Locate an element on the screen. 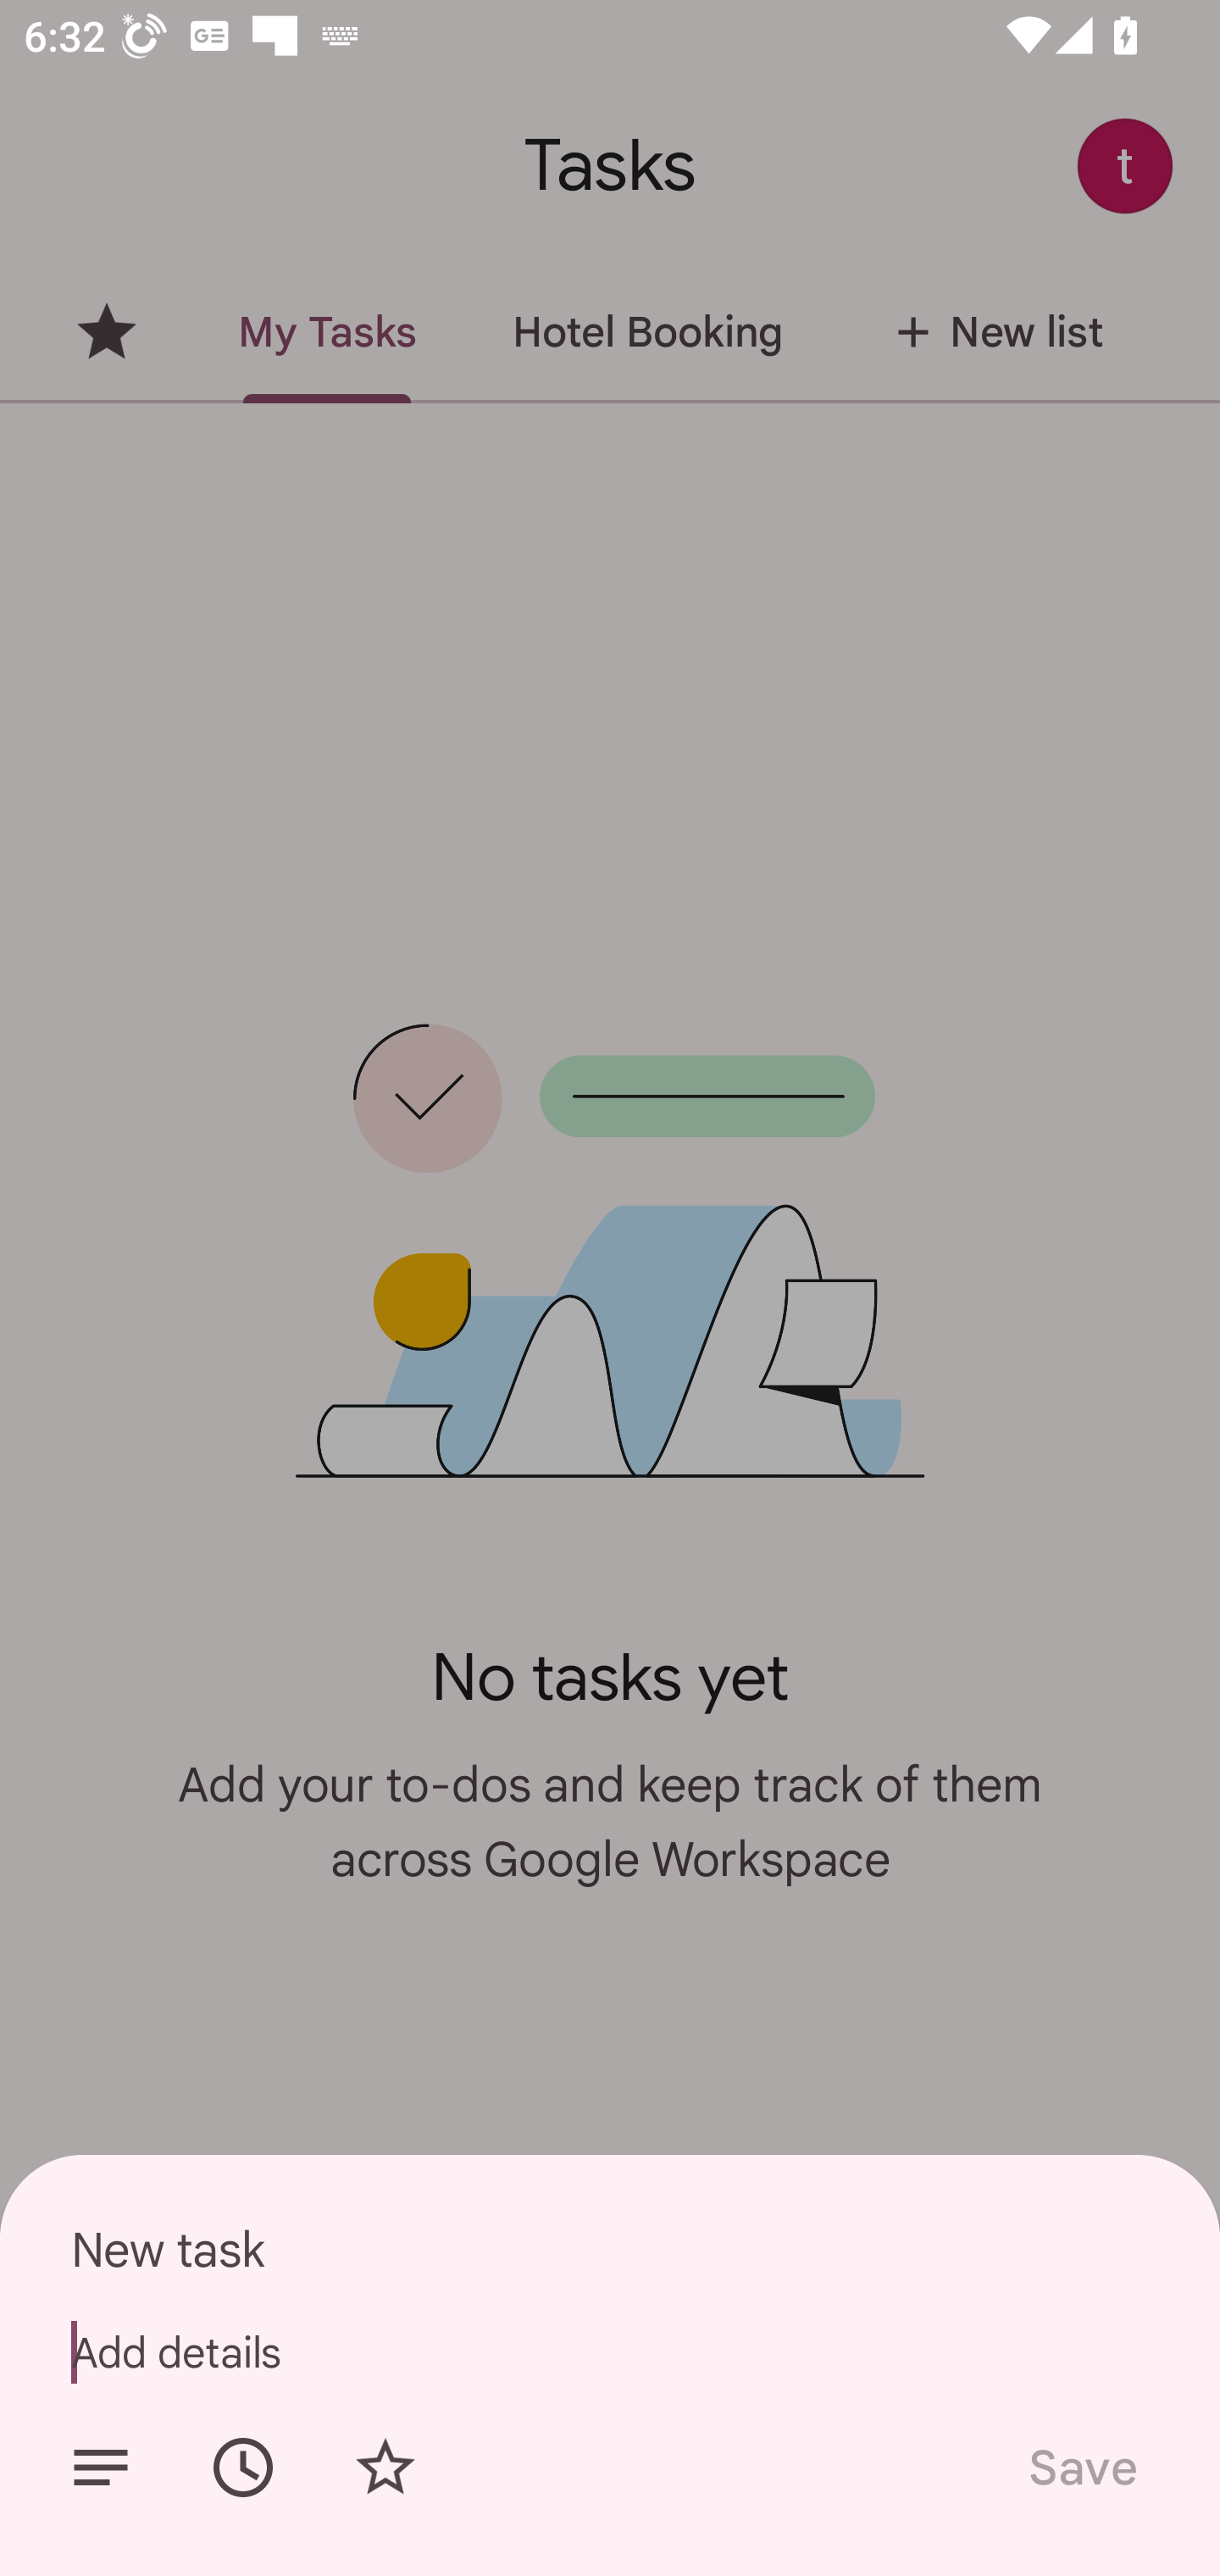 This screenshot has height=2576, width=1220. Set date/time is located at coordinates (243, 2468).